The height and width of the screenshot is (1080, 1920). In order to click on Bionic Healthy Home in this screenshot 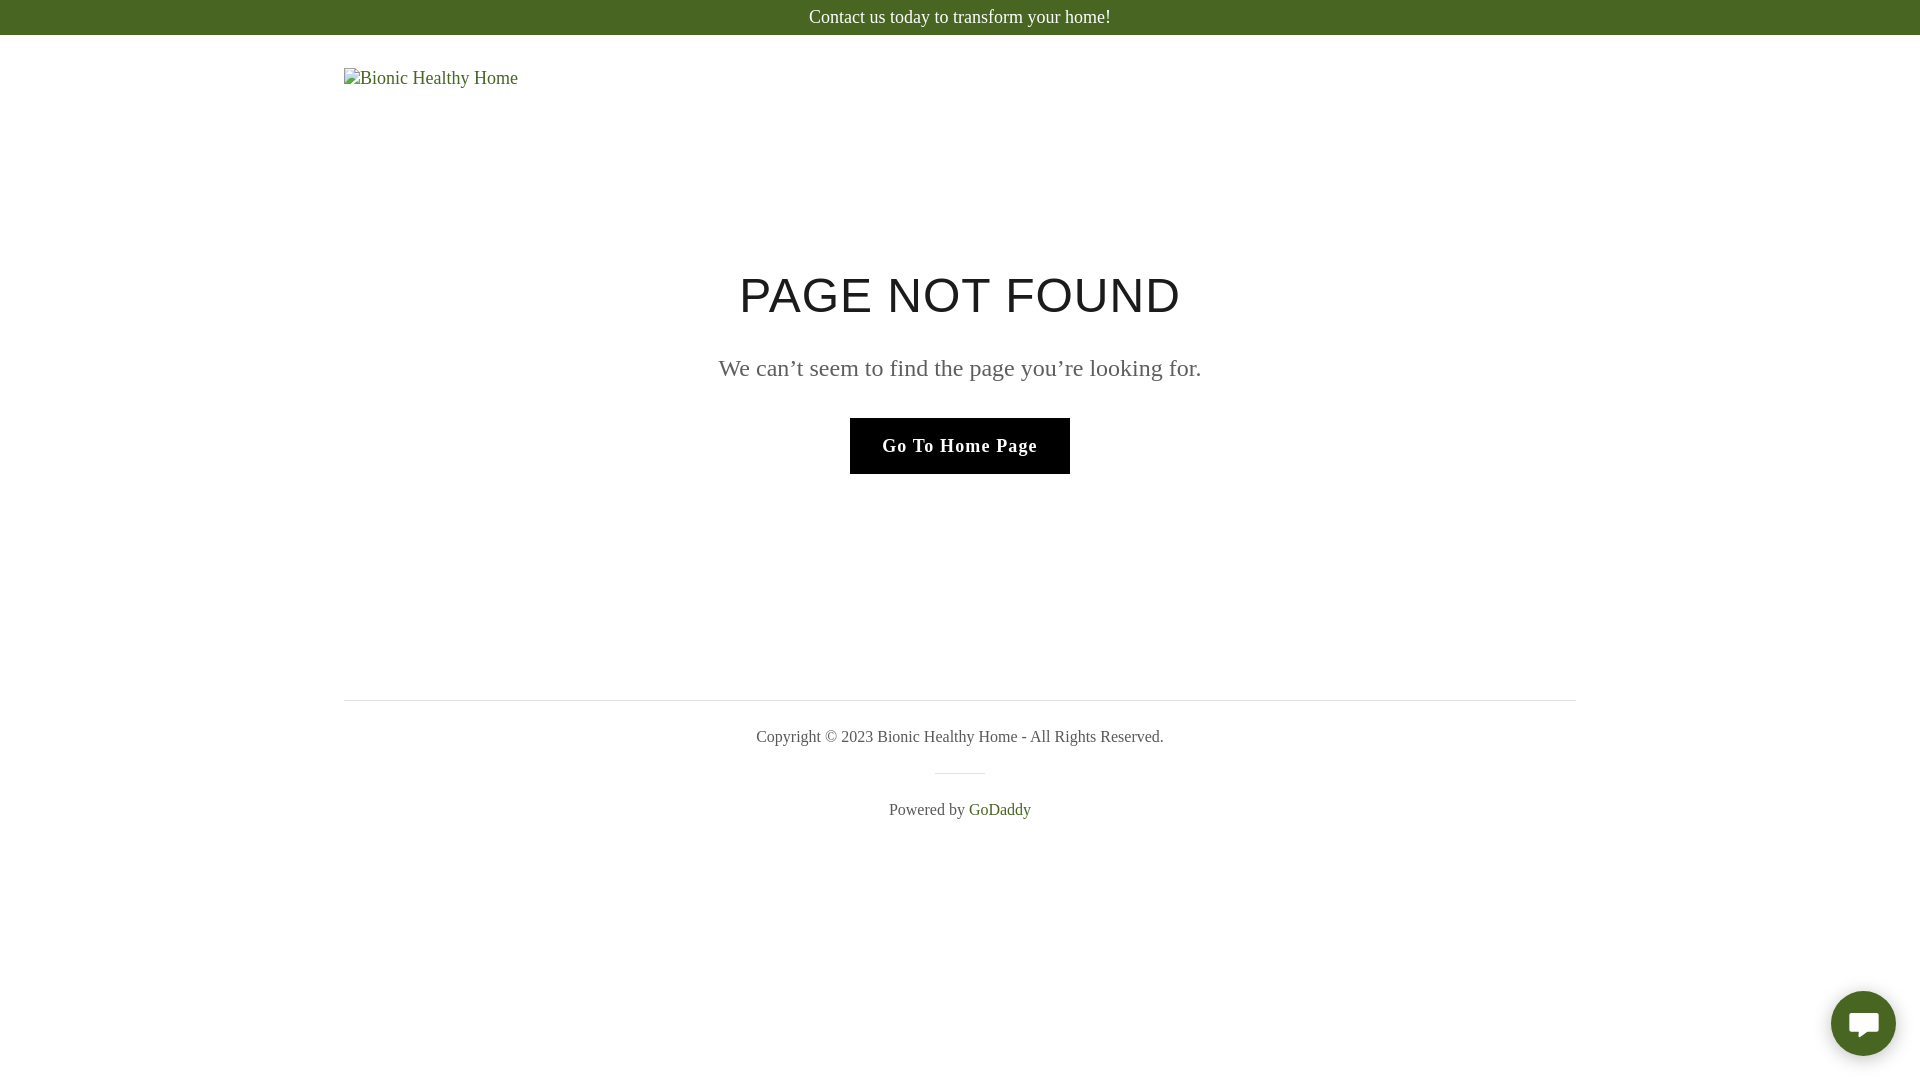, I will do `click(431, 76)`.